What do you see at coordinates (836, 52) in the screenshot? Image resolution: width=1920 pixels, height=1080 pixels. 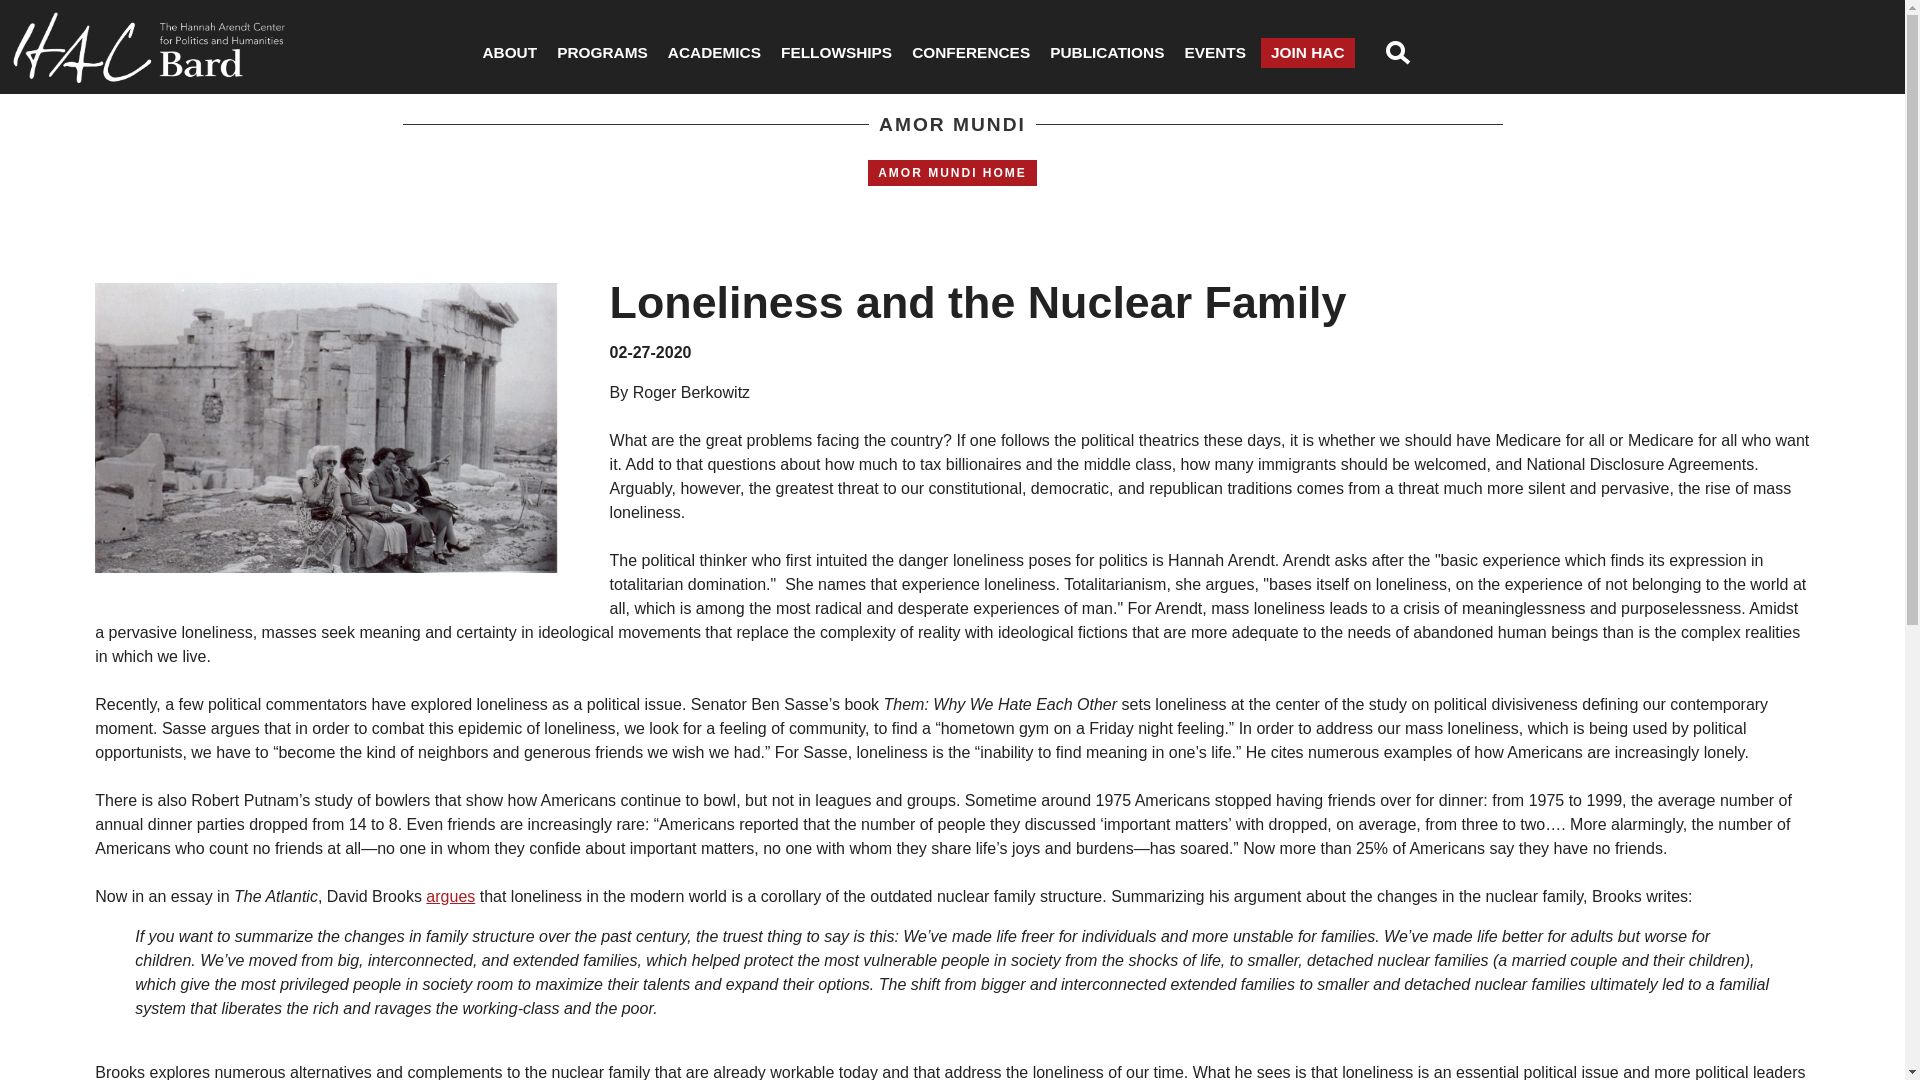 I see `FELLOWSHIPS` at bounding box center [836, 52].